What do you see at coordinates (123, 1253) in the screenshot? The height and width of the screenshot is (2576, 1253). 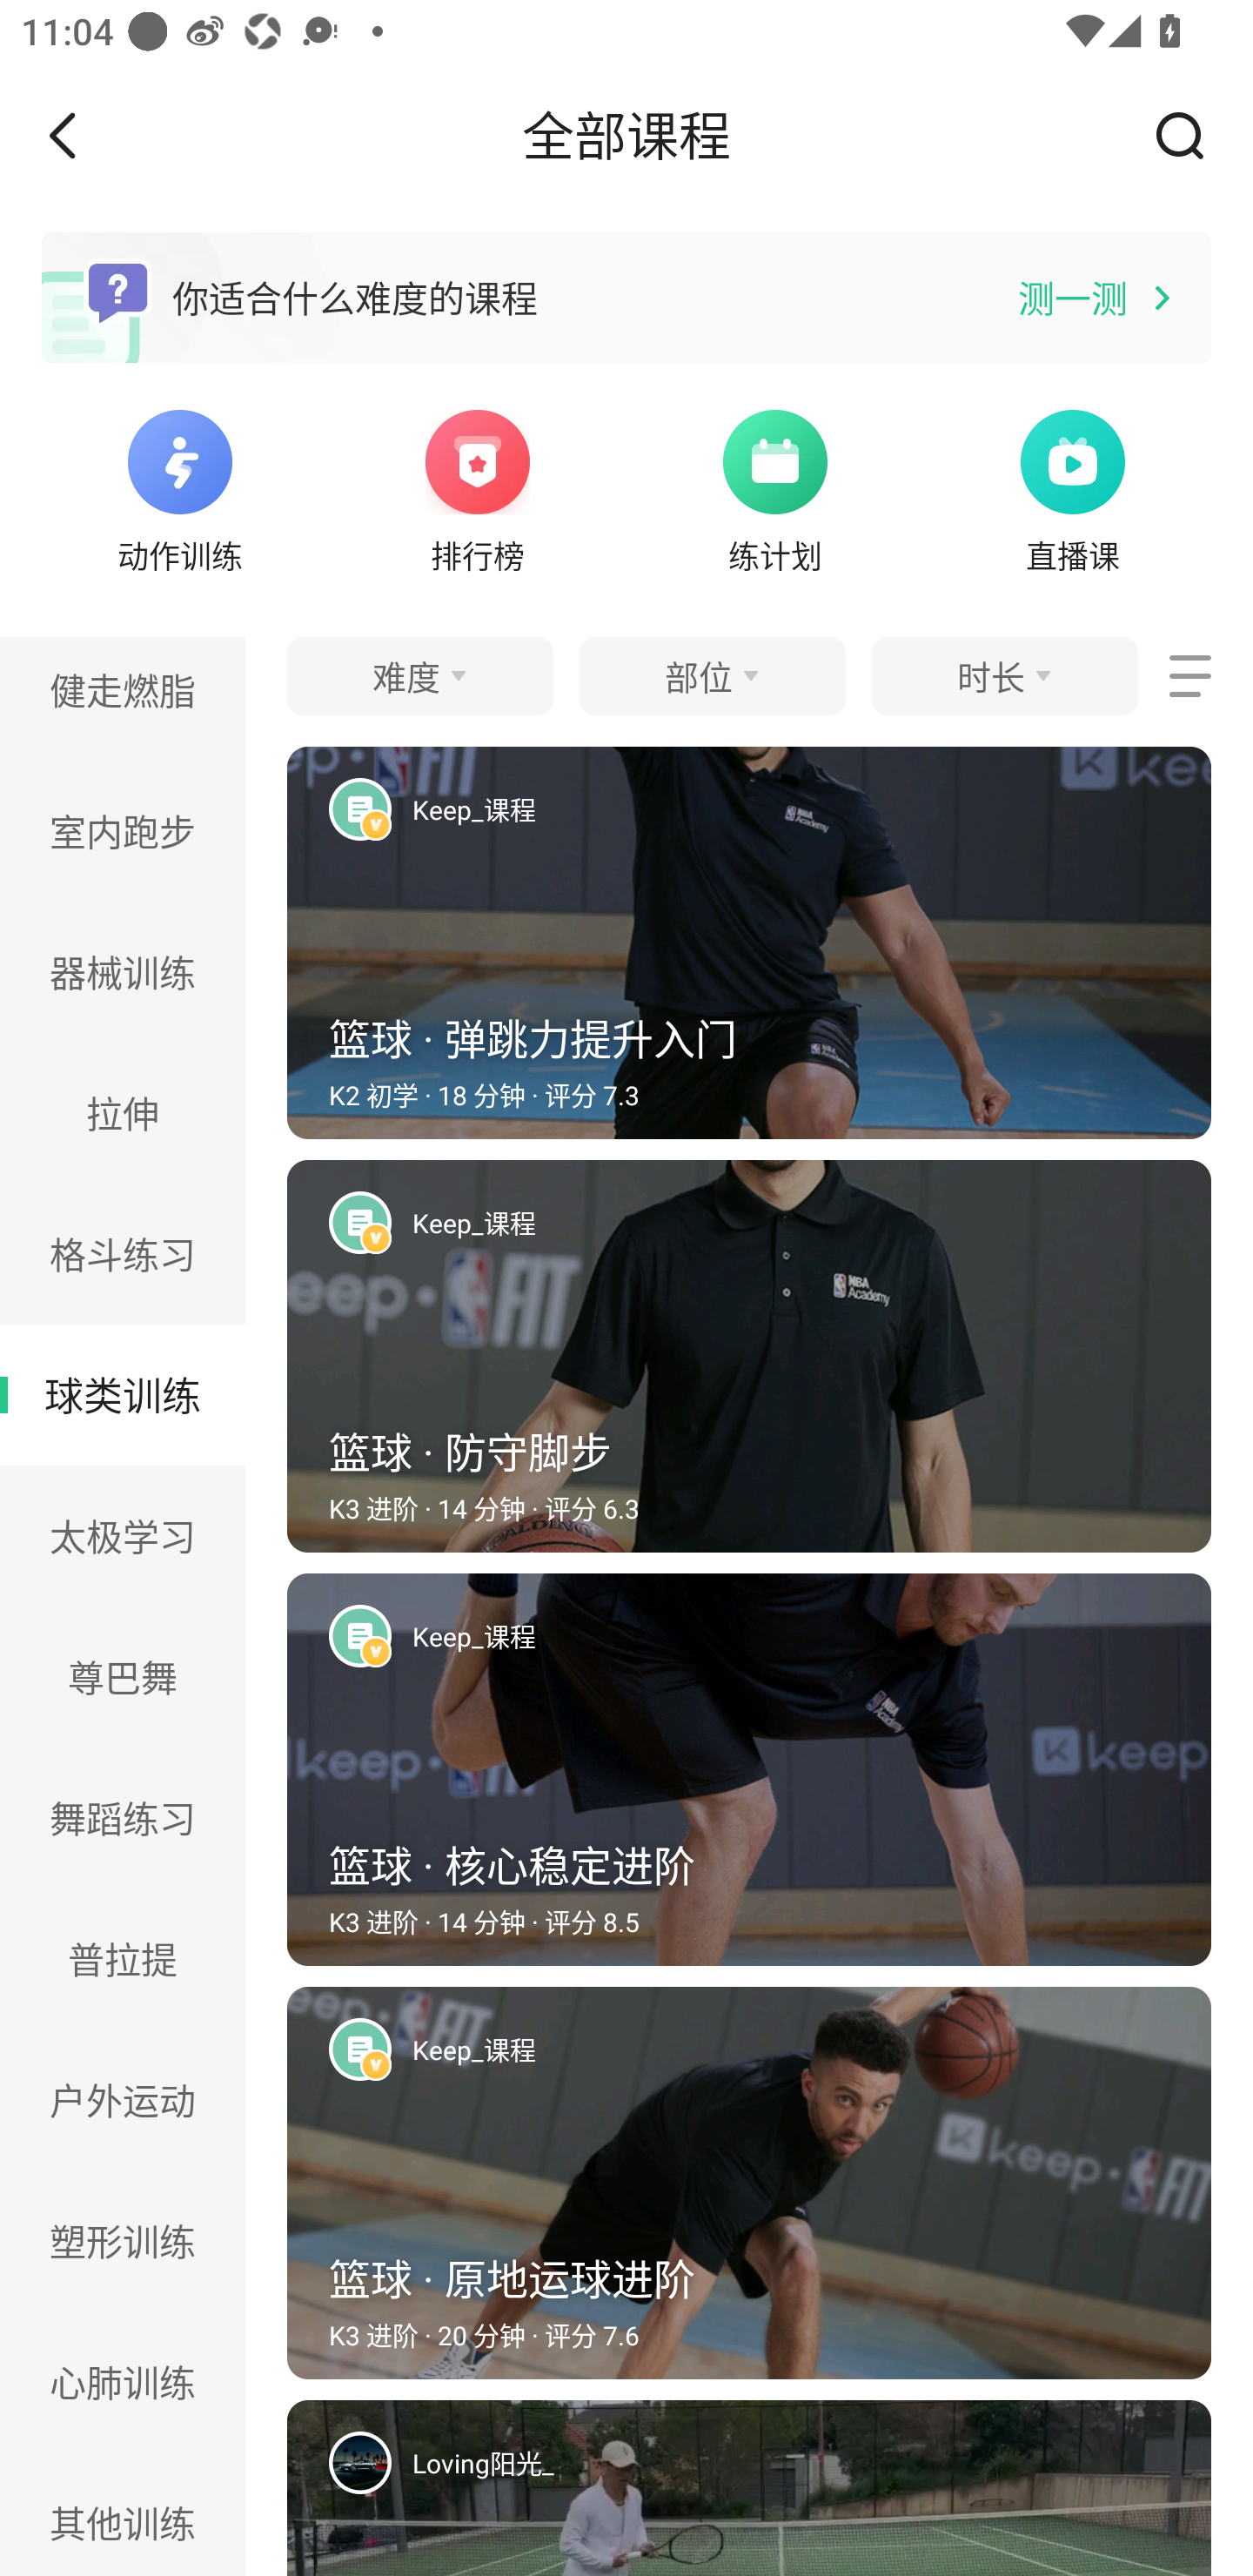 I see `格斗练习` at bounding box center [123, 1253].